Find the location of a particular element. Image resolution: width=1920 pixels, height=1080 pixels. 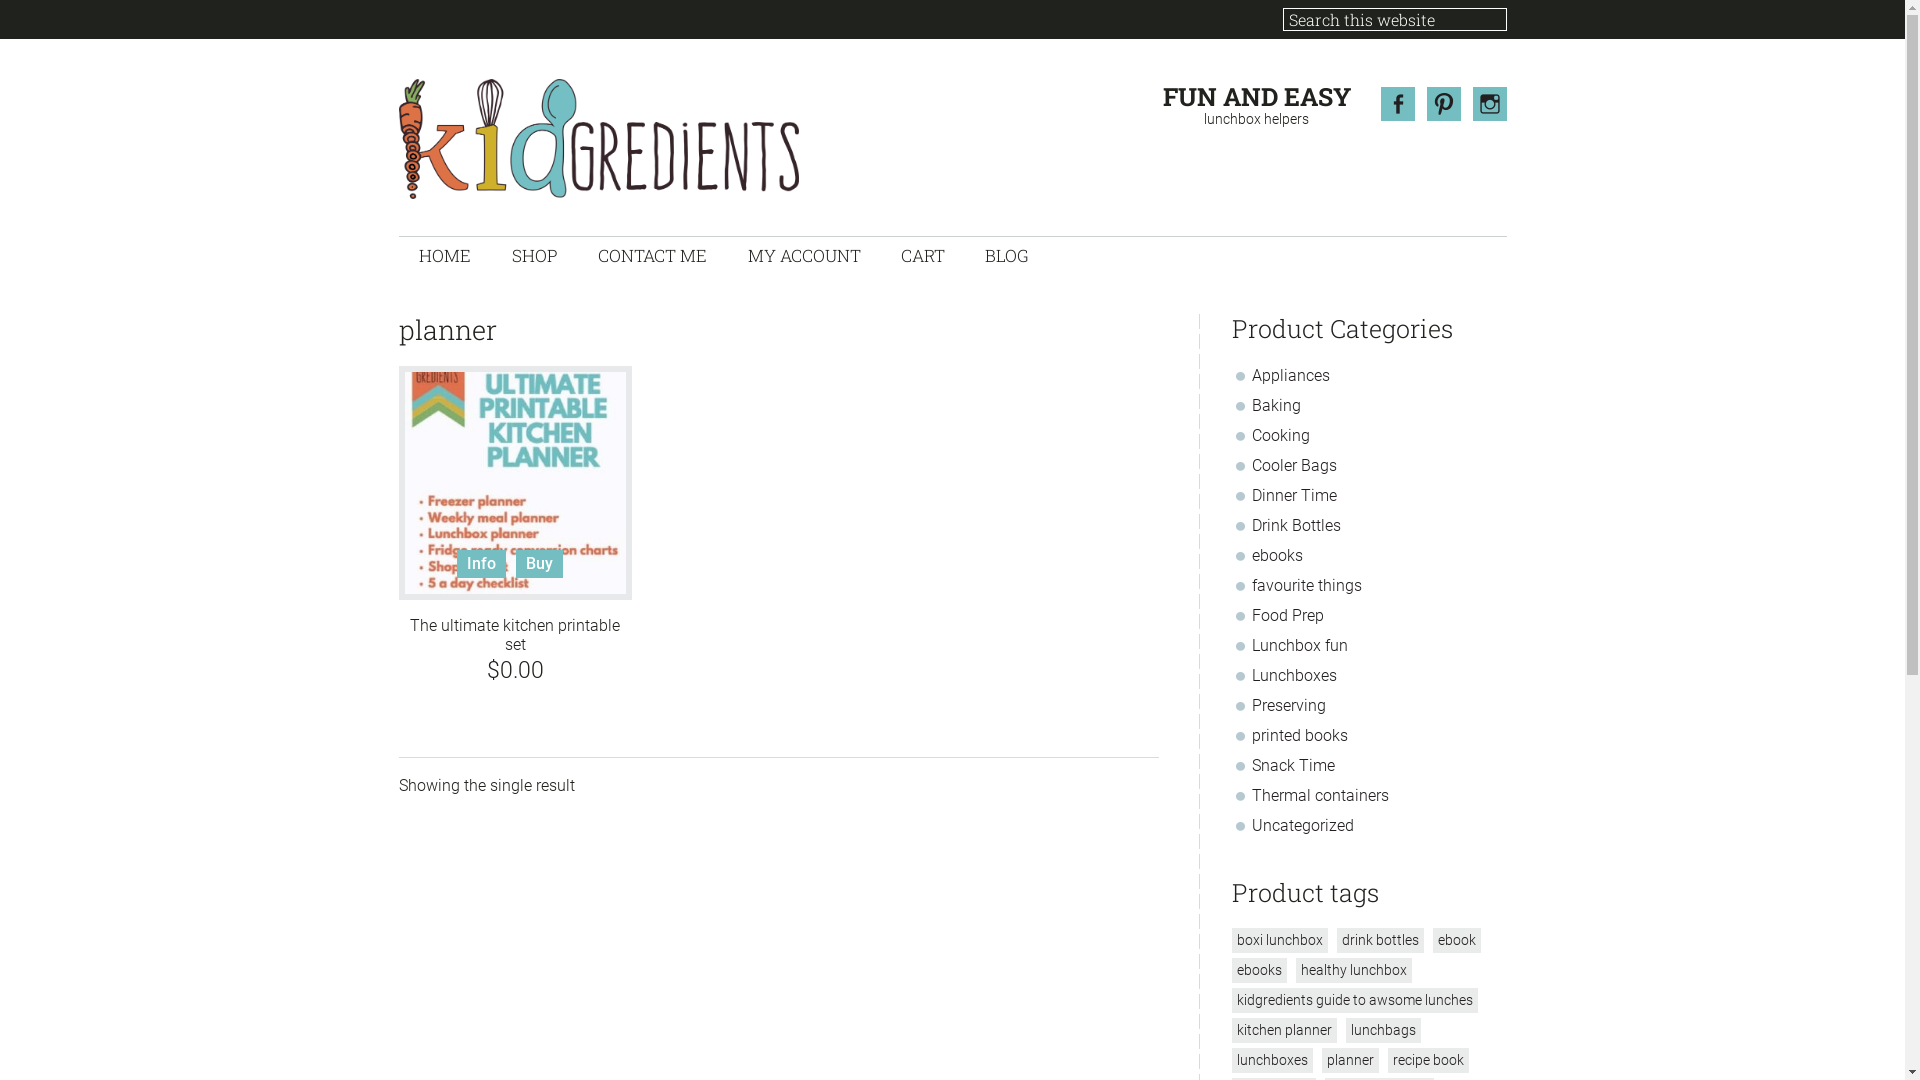

favourite things is located at coordinates (1307, 586).